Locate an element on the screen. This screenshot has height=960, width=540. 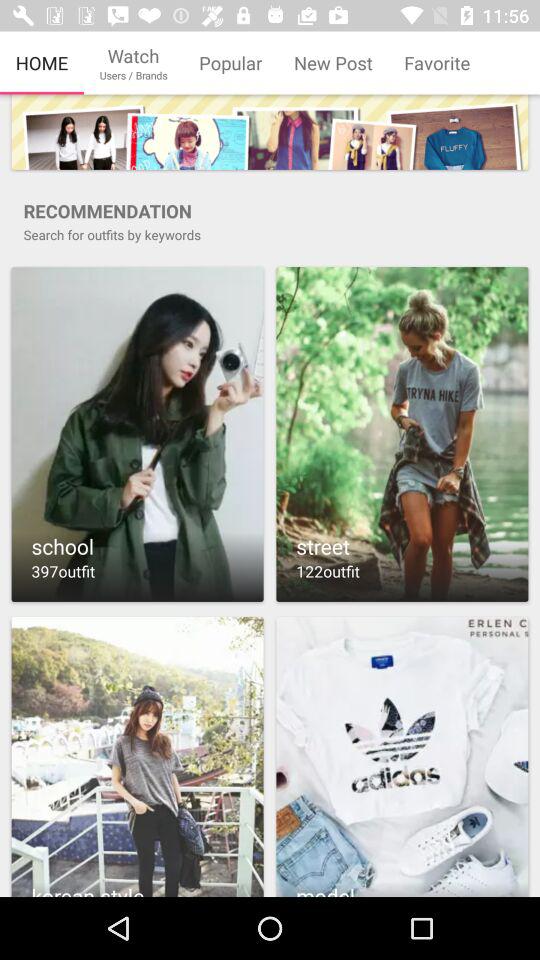
choose the adidas is located at coordinates (402, 756).